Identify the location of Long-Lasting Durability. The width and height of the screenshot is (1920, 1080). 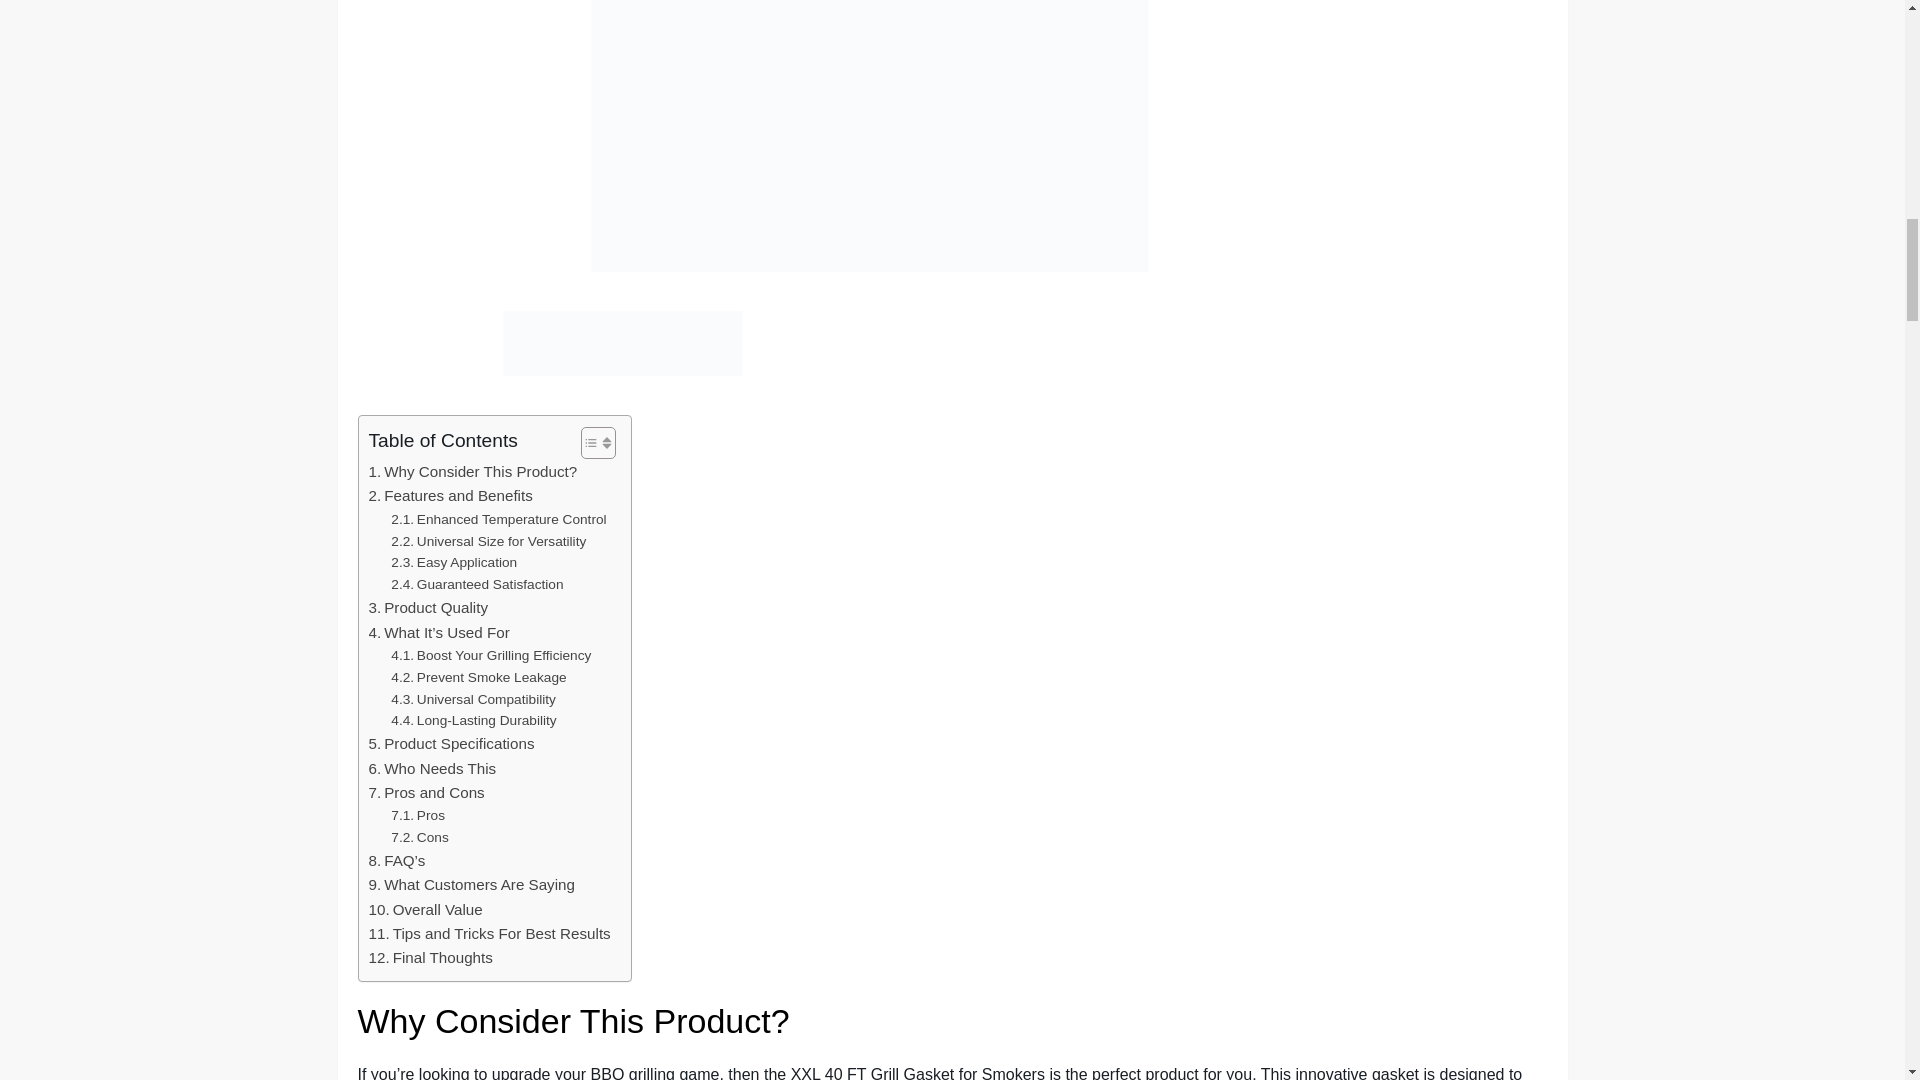
(474, 720).